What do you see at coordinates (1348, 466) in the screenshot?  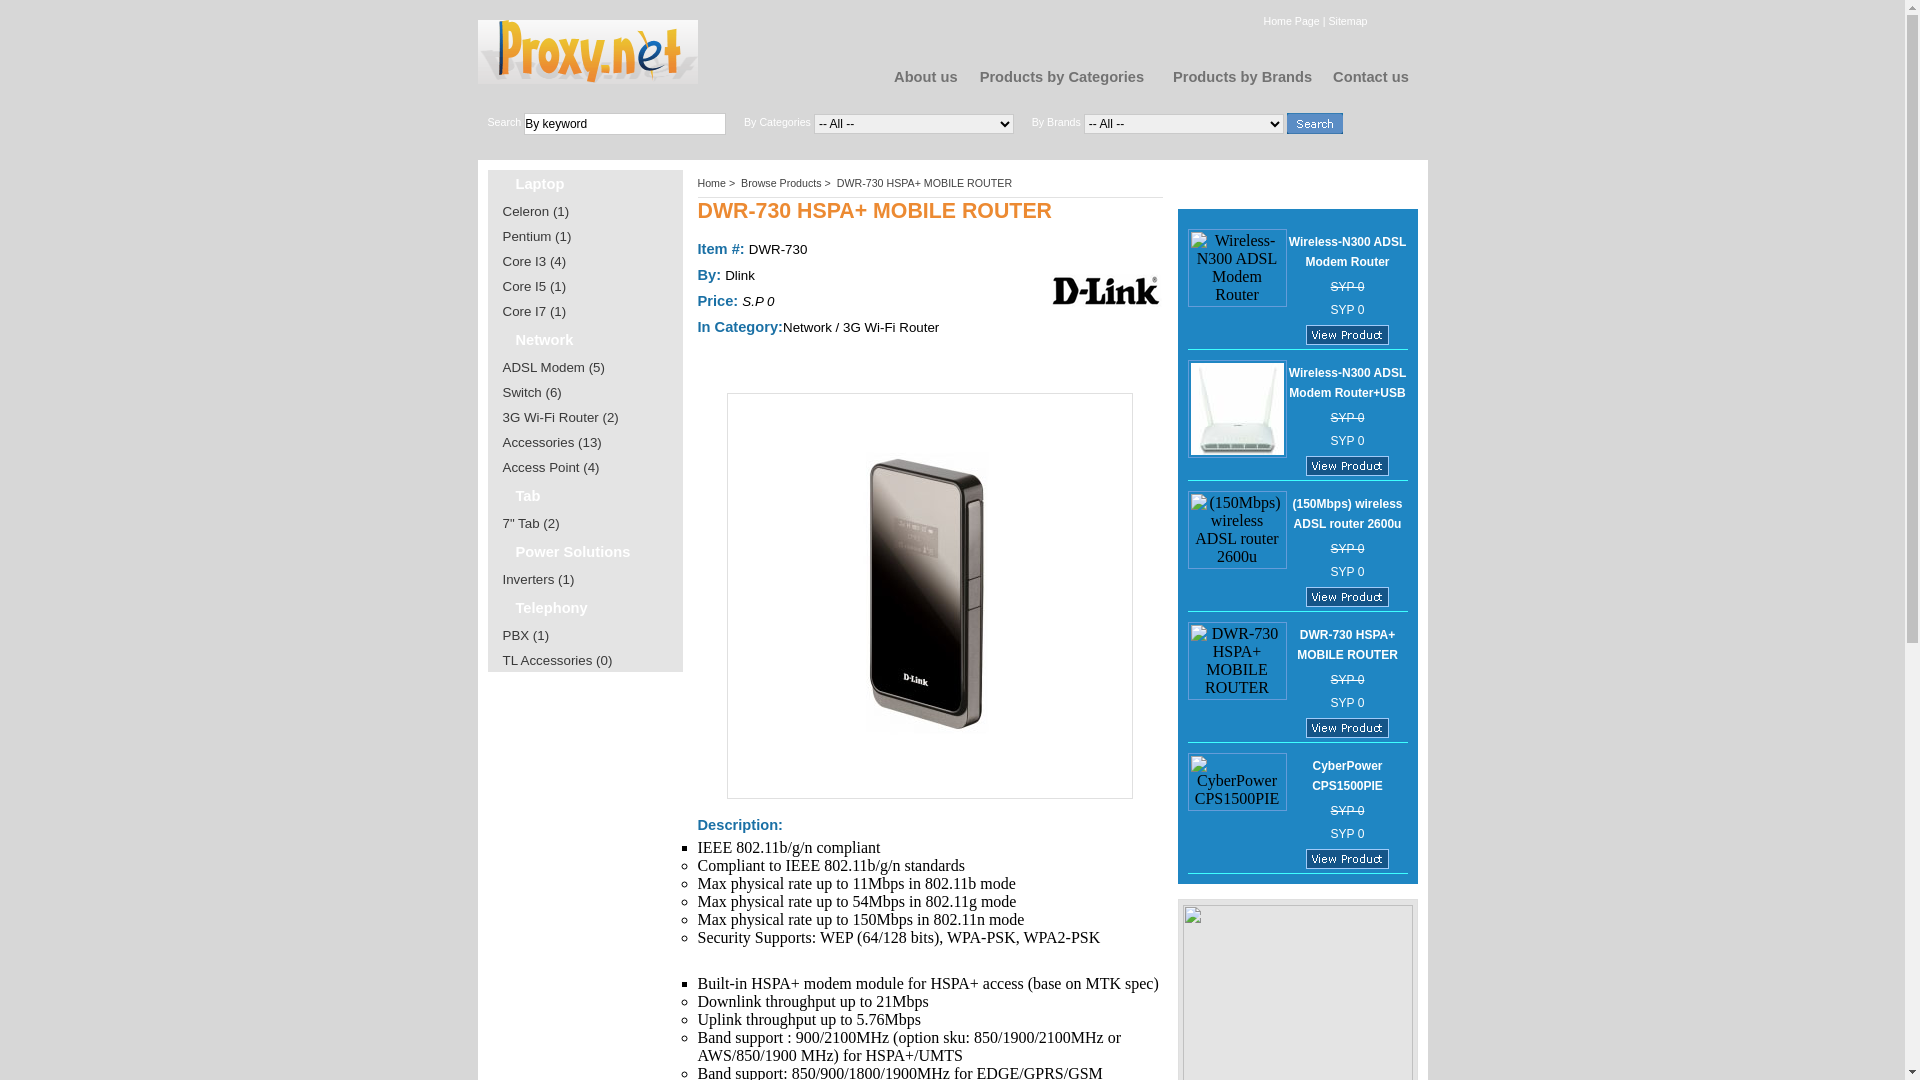 I see `Click to view details` at bounding box center [1348, 466].